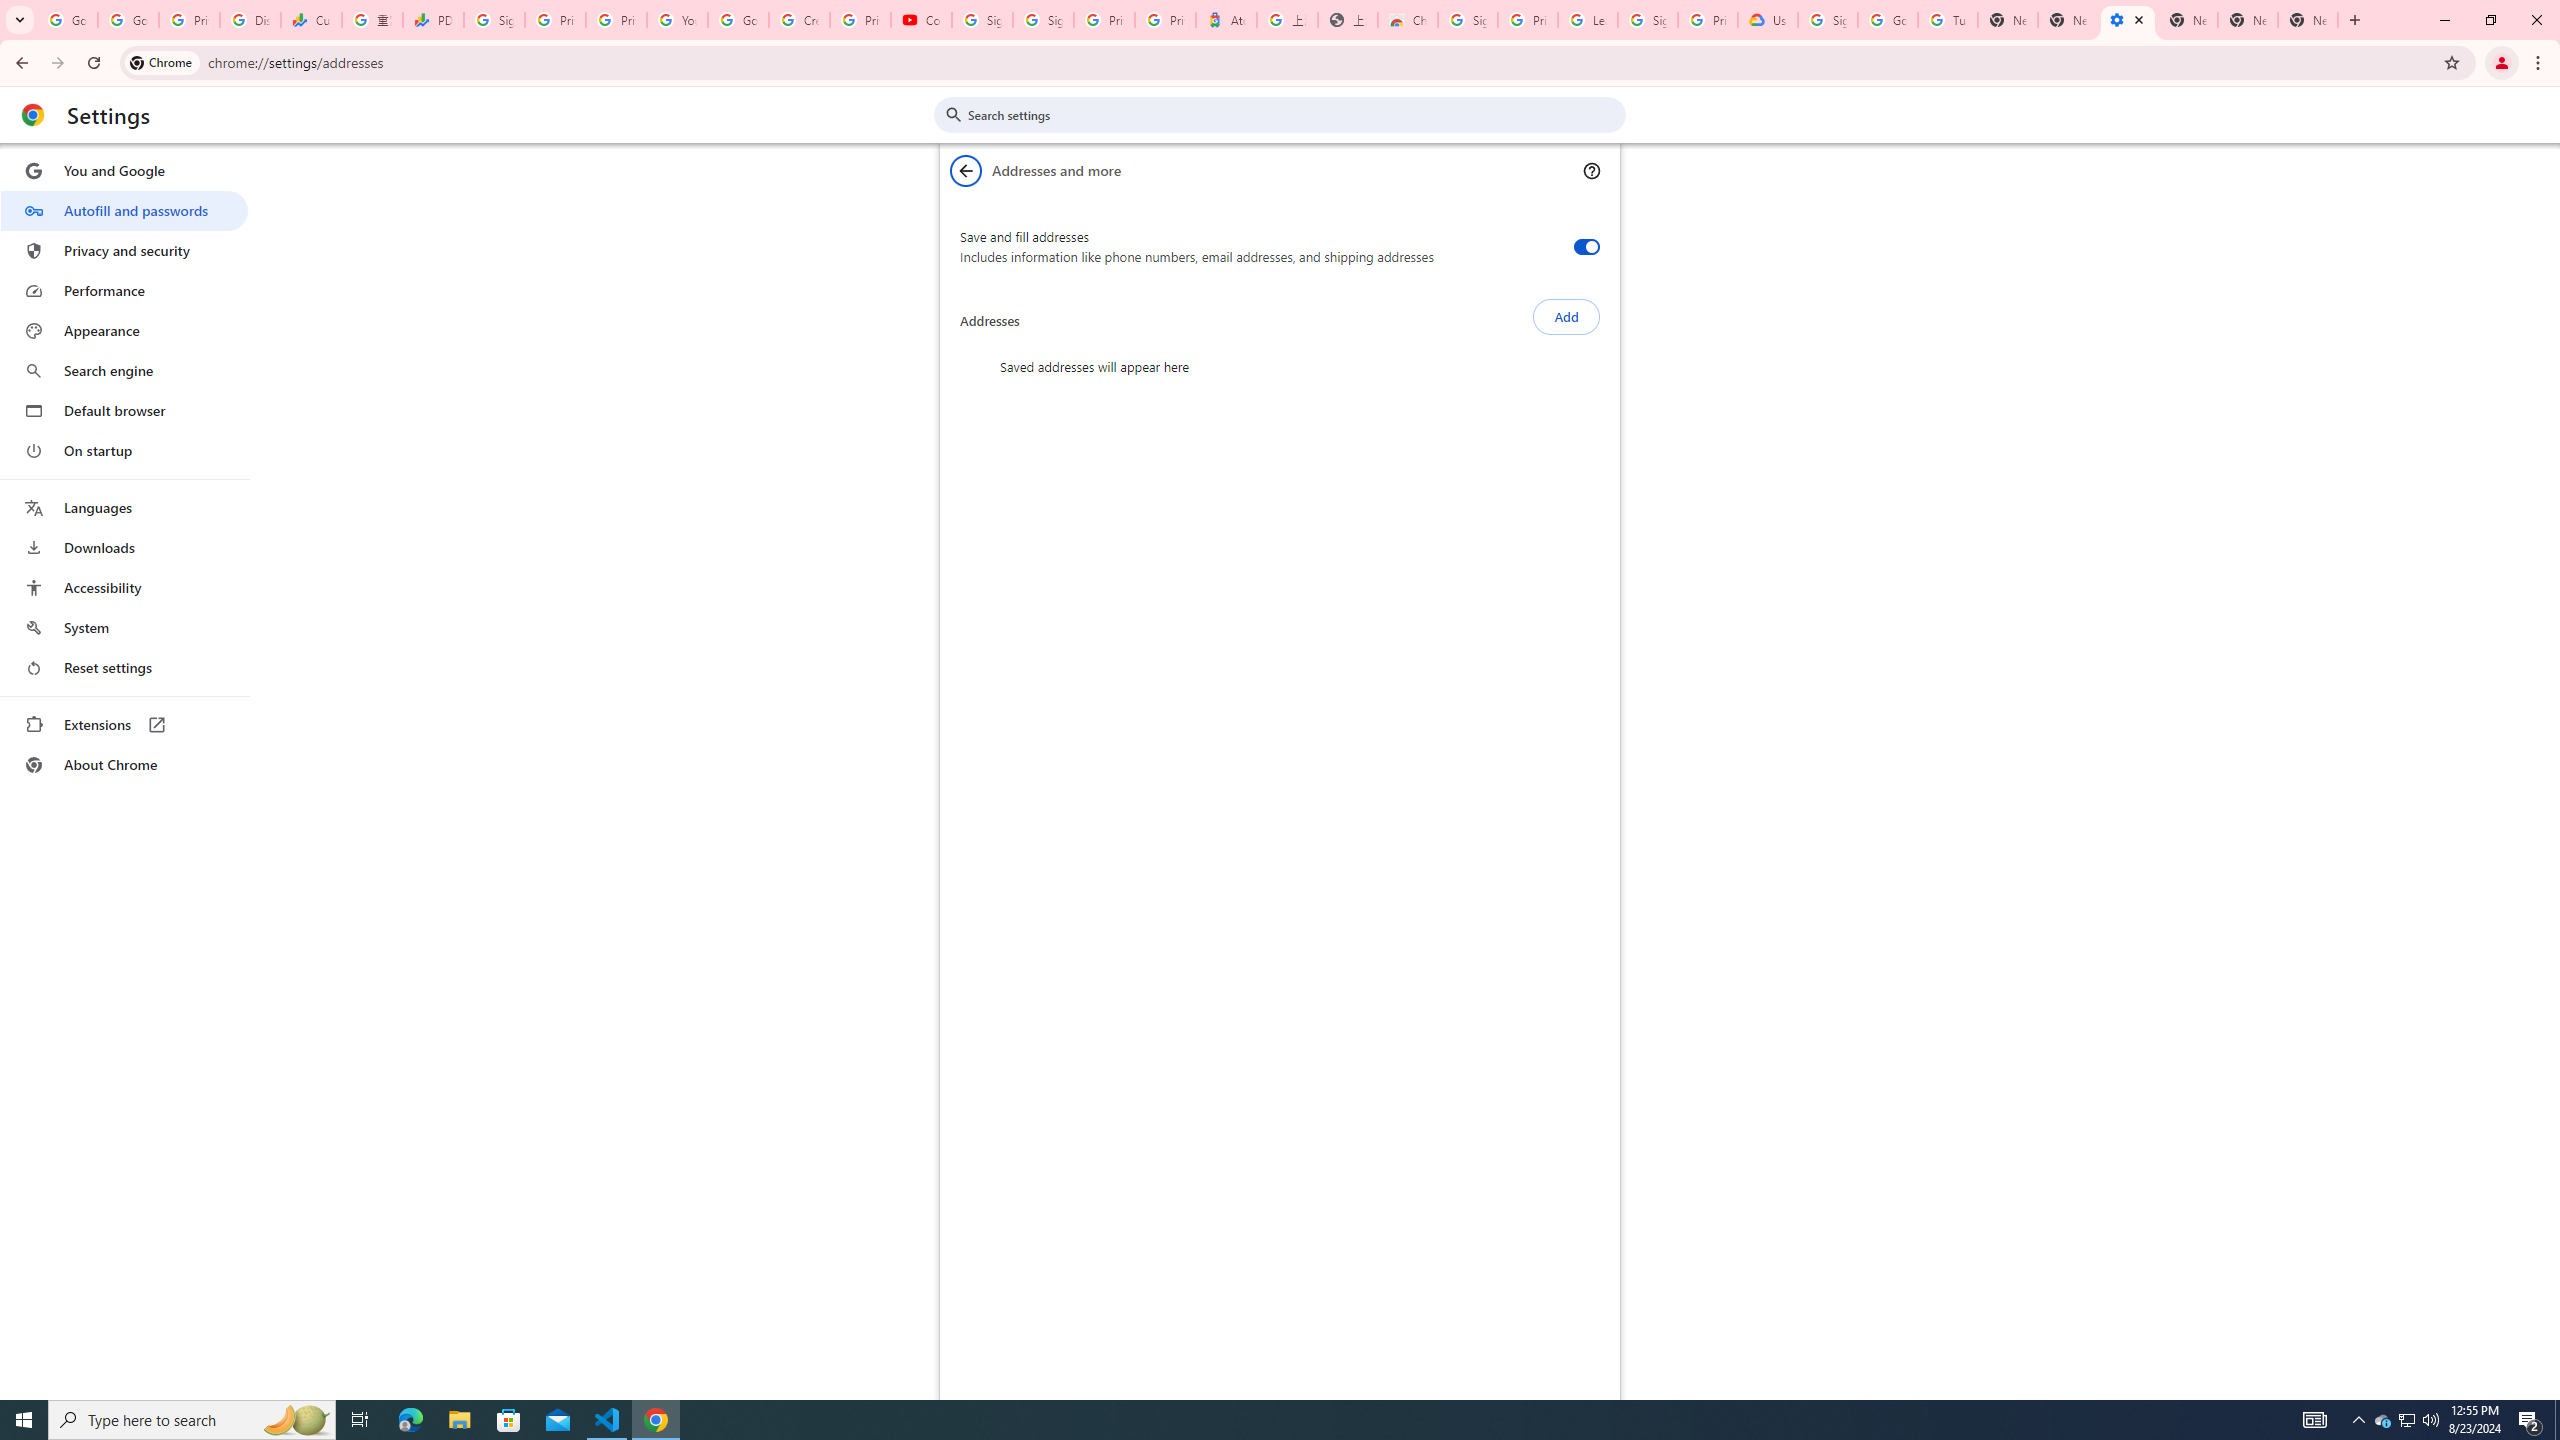  Describe the element at coordinates (738, 20) in the screenshot. I see `Google Account Help` at that location.